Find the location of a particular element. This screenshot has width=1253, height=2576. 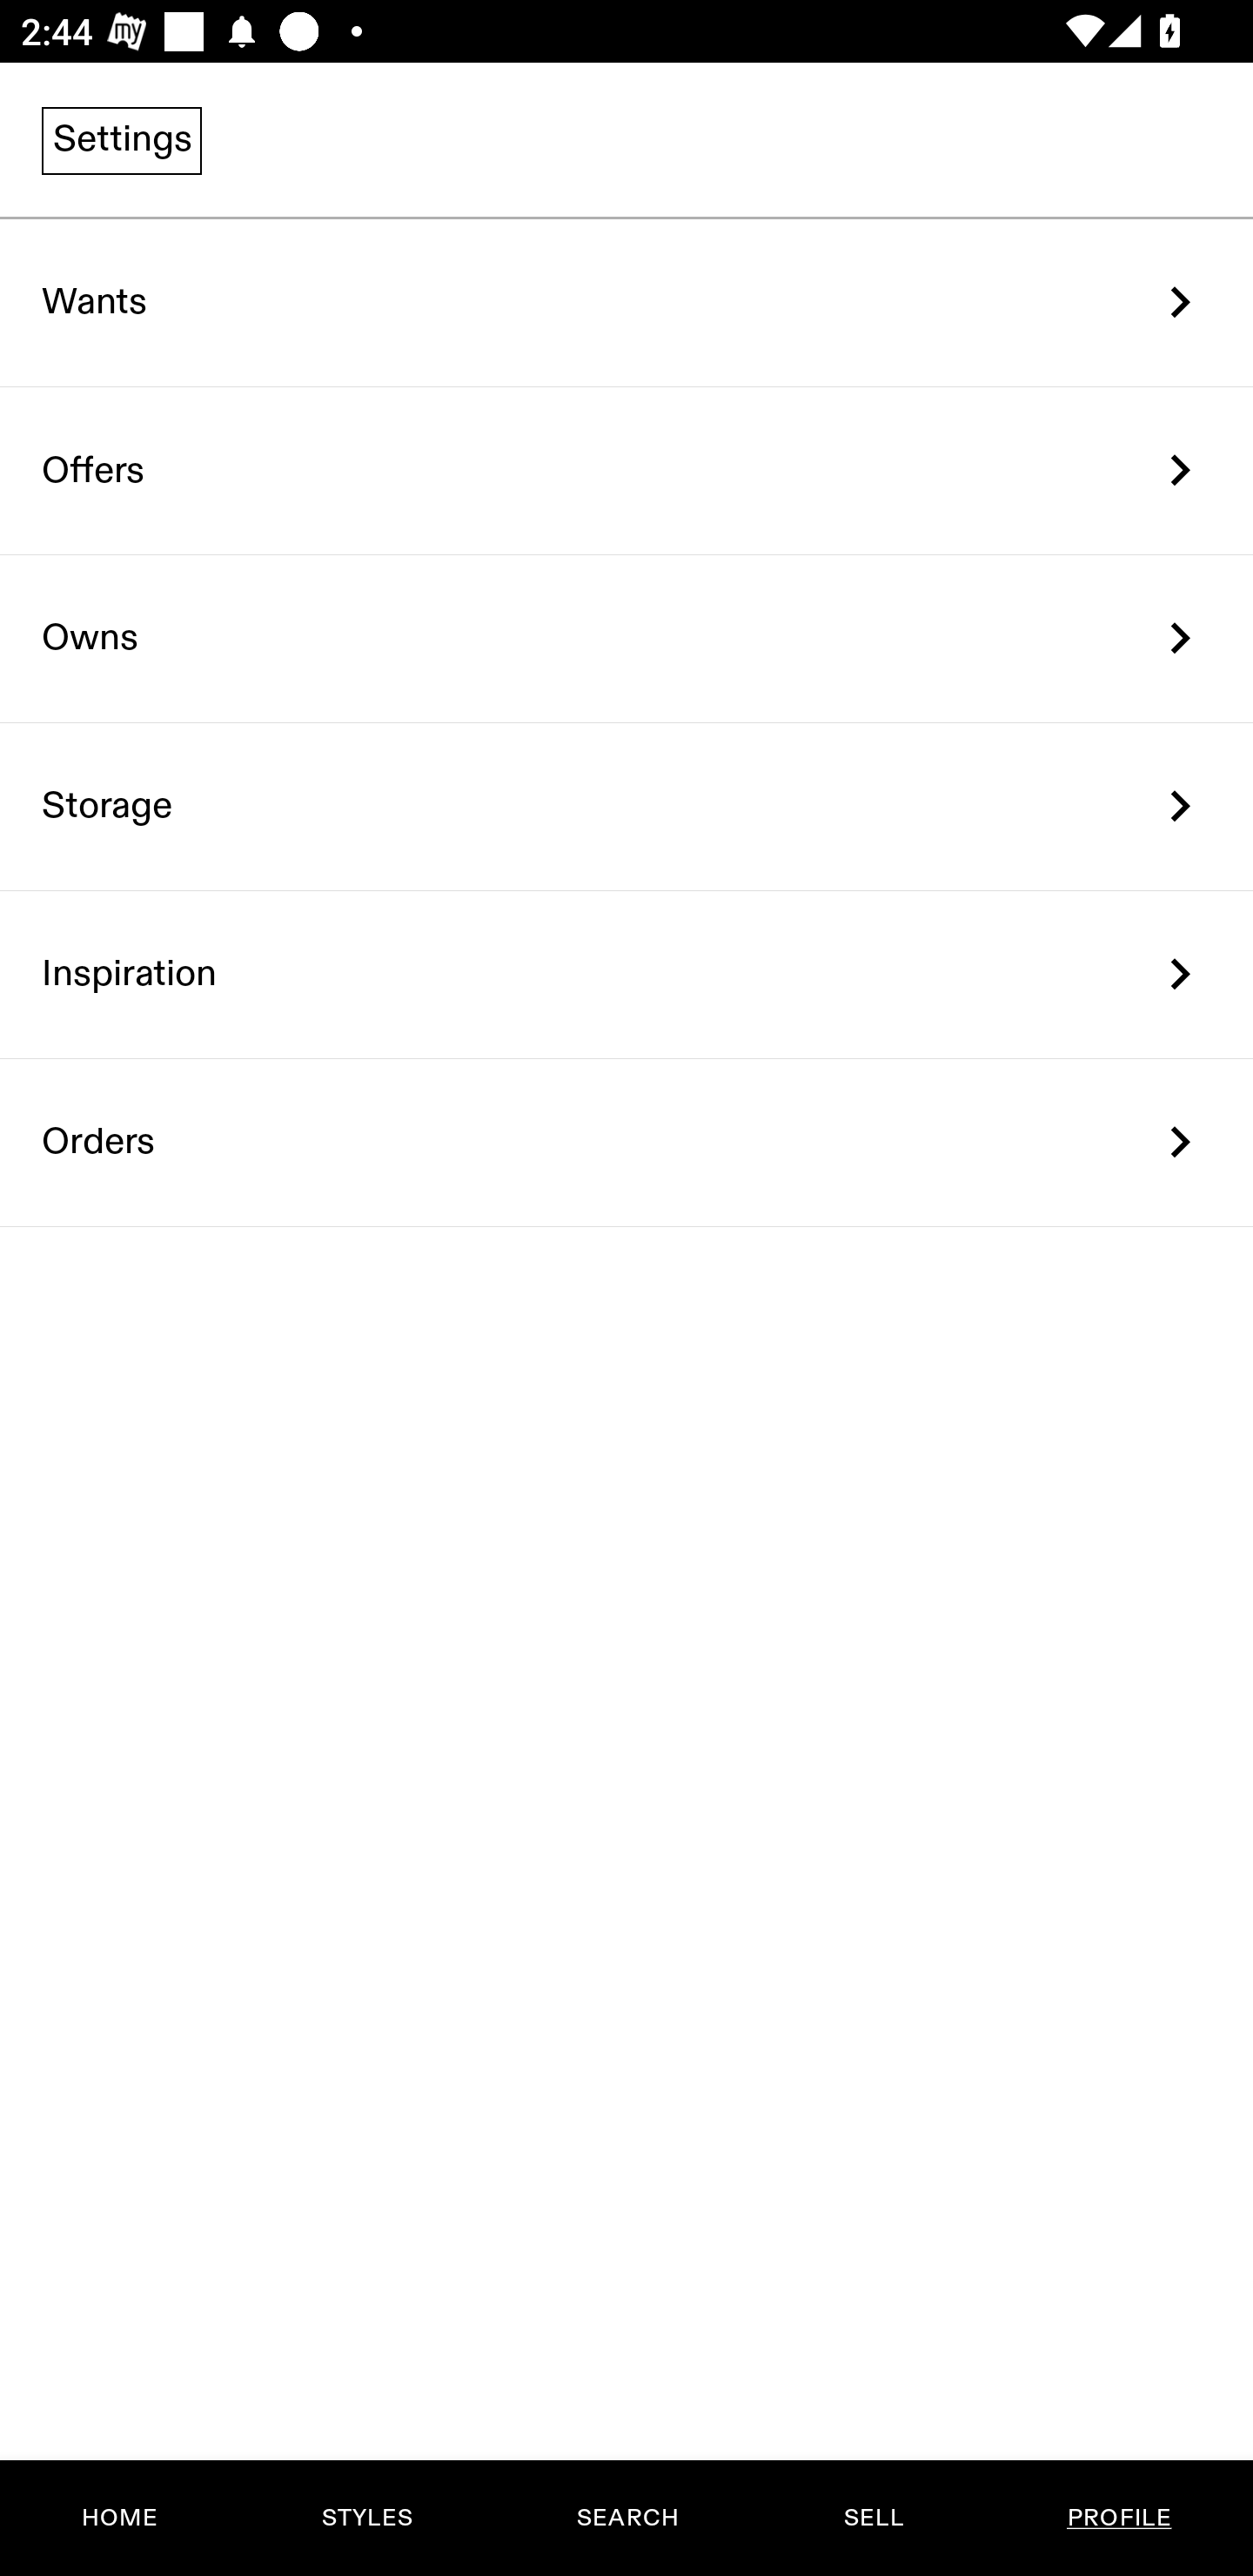

Wants is located at coordinates (626, 303).